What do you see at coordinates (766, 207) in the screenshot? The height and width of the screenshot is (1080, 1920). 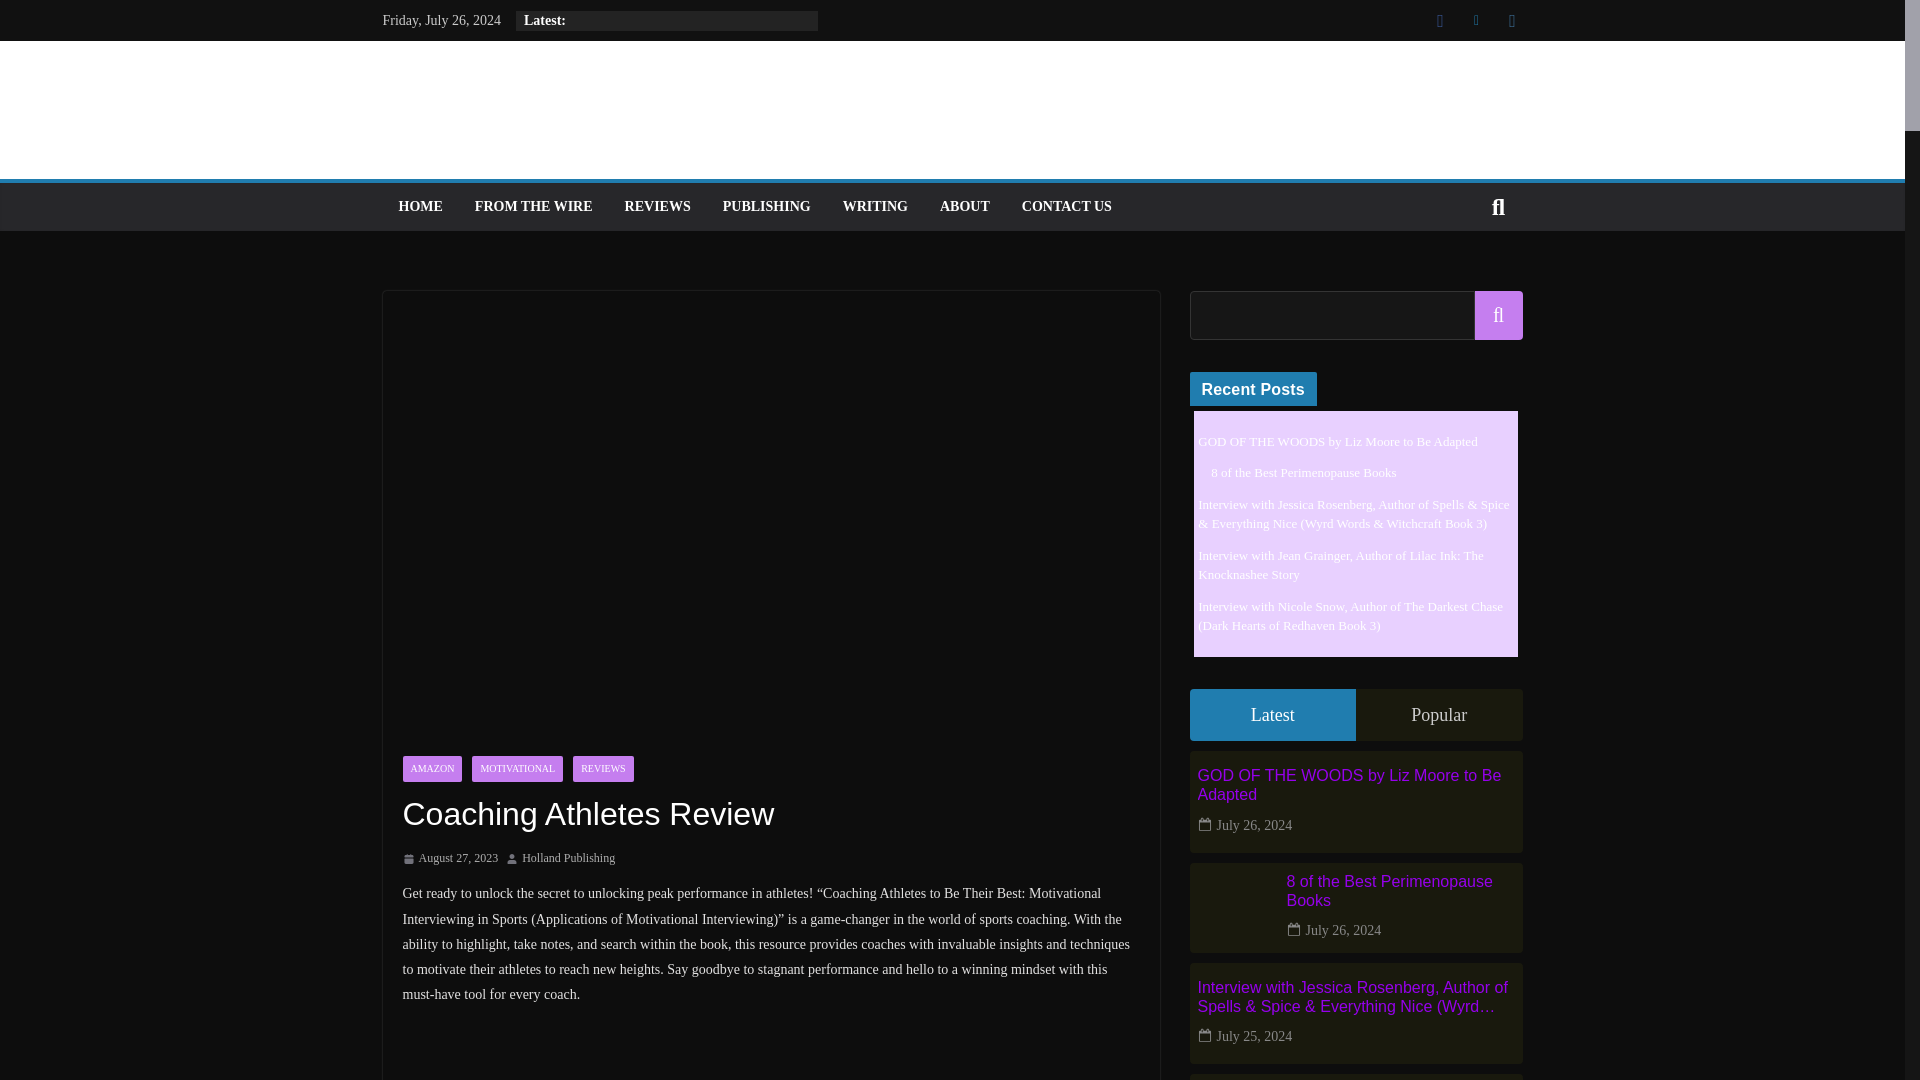 I see `PUBLISHING` at bounding box center [766, 207].